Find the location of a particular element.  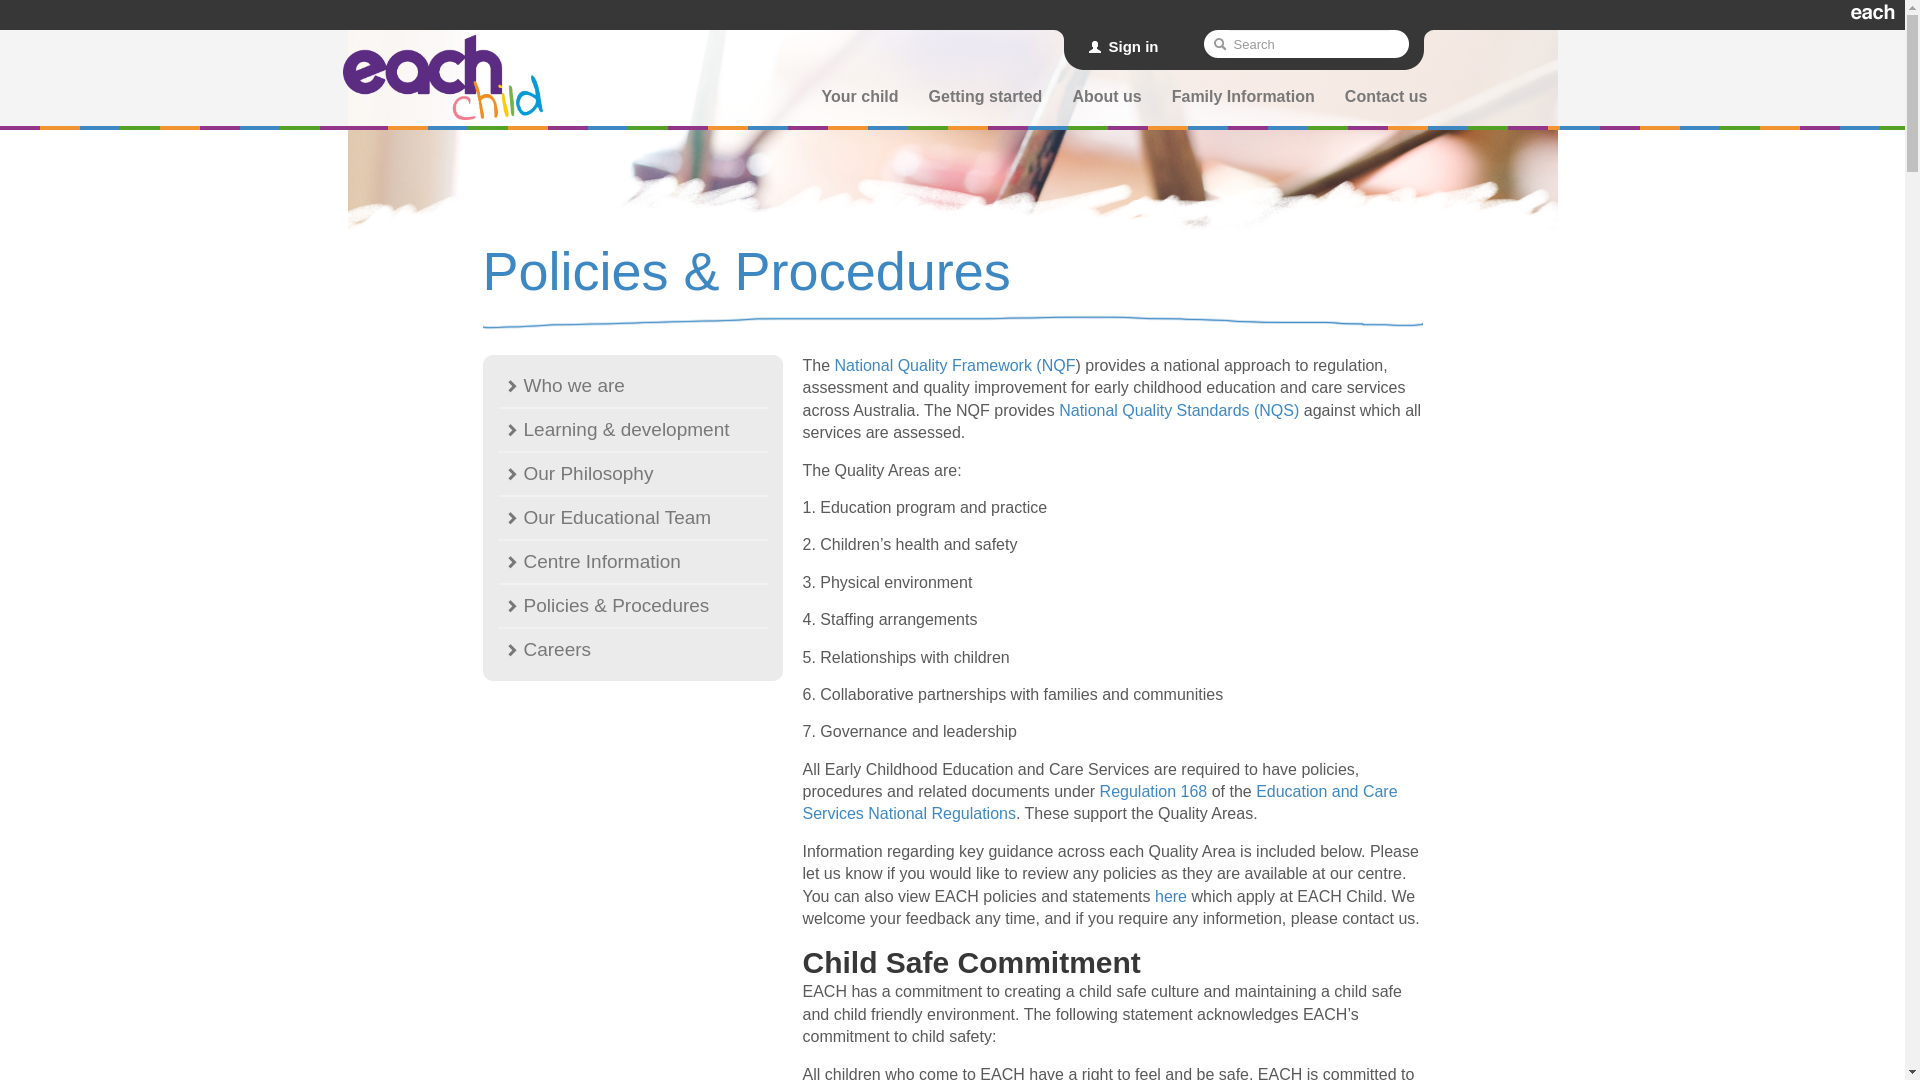

National Quality Standards (NQS) is located at coordinates (1179, 410).